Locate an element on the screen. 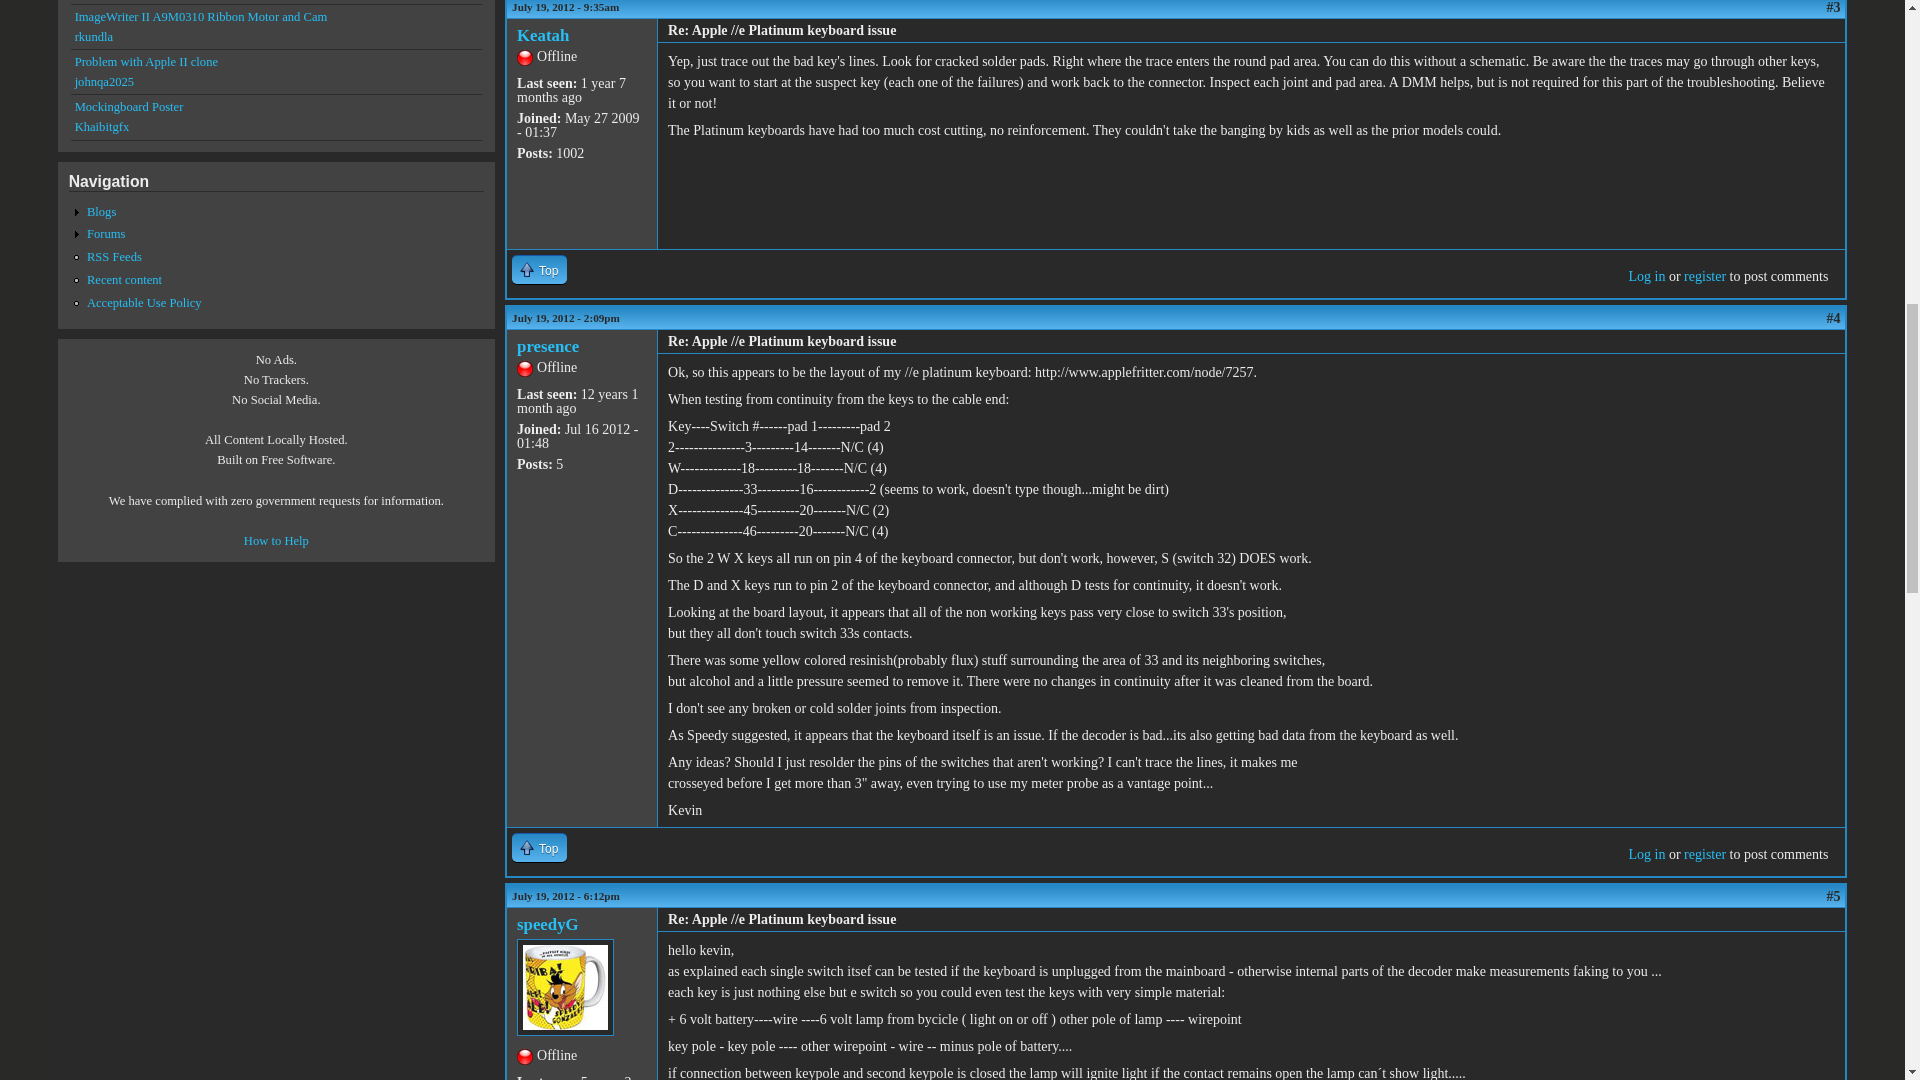  Log in is located at coordinates (1646, 276).